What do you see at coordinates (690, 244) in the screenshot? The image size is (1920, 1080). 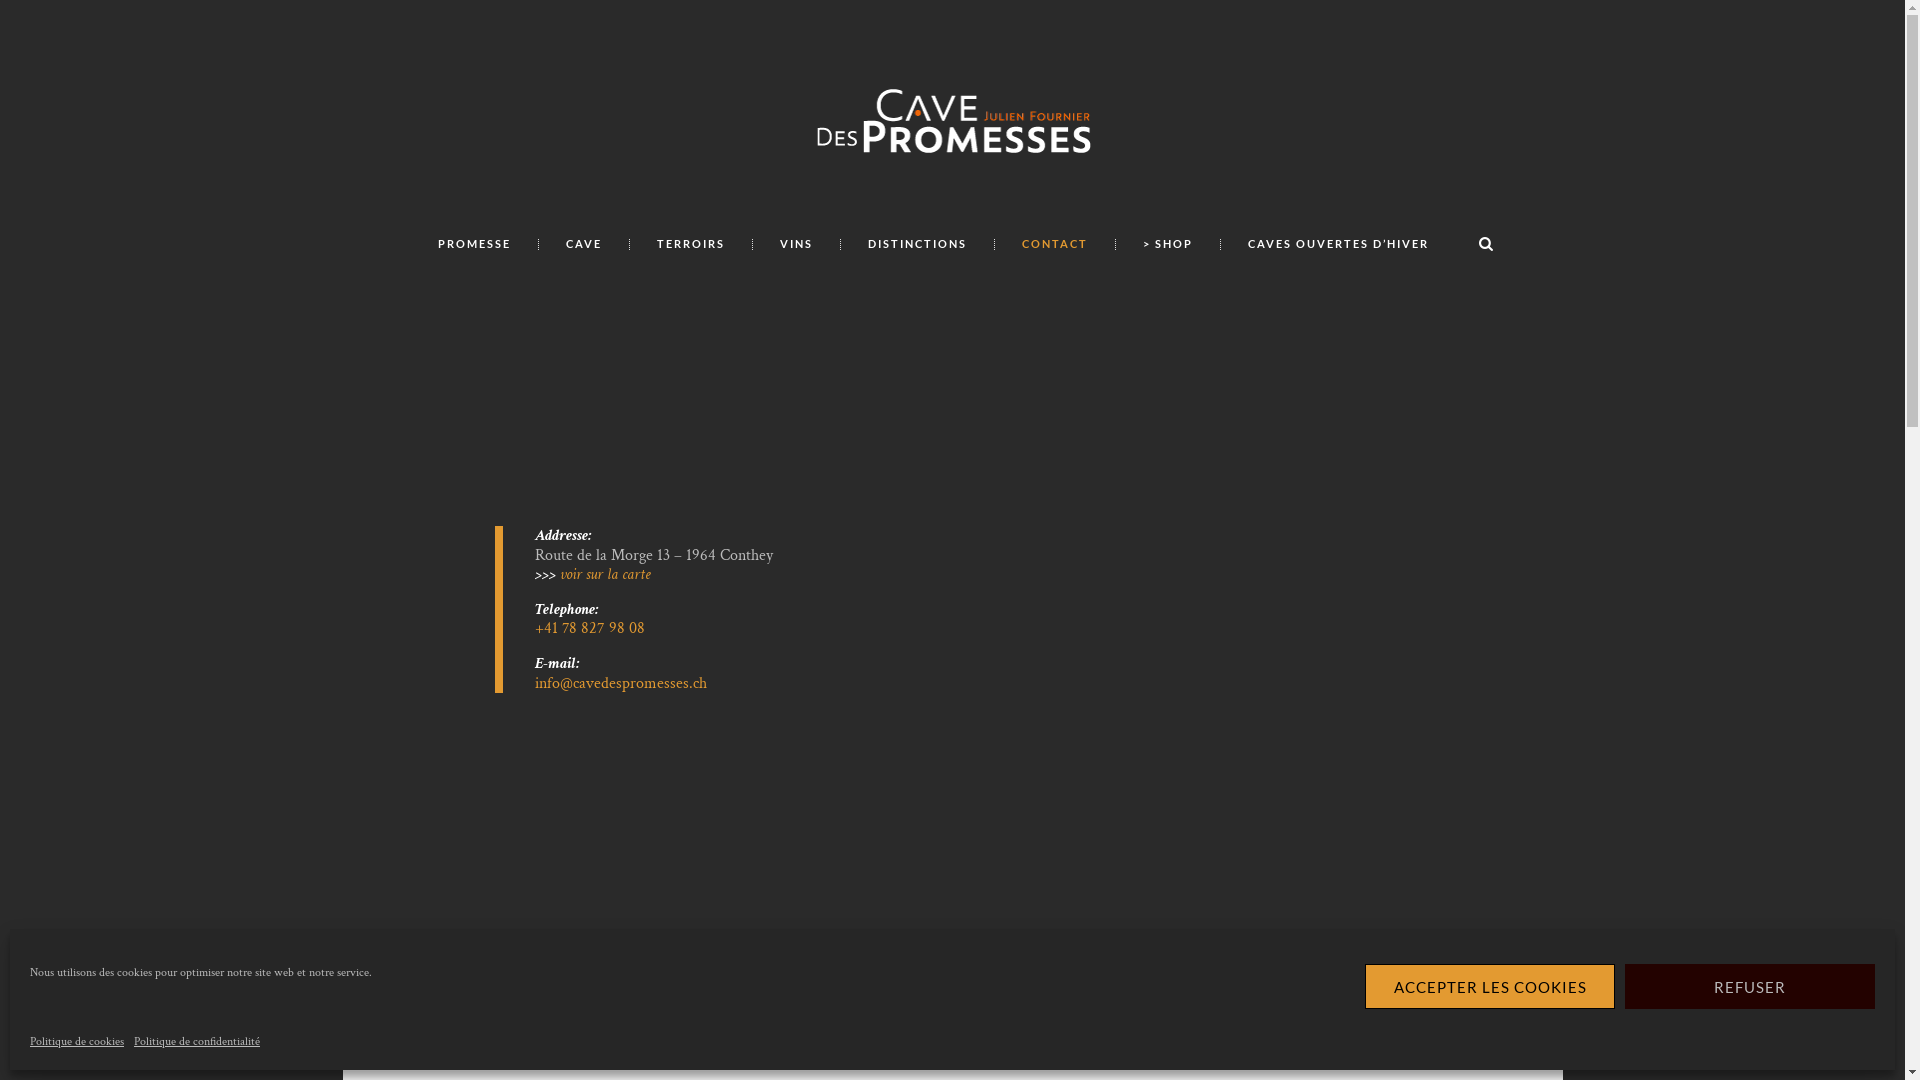 I see `TERROIRS` at bounding box center [690, 244].